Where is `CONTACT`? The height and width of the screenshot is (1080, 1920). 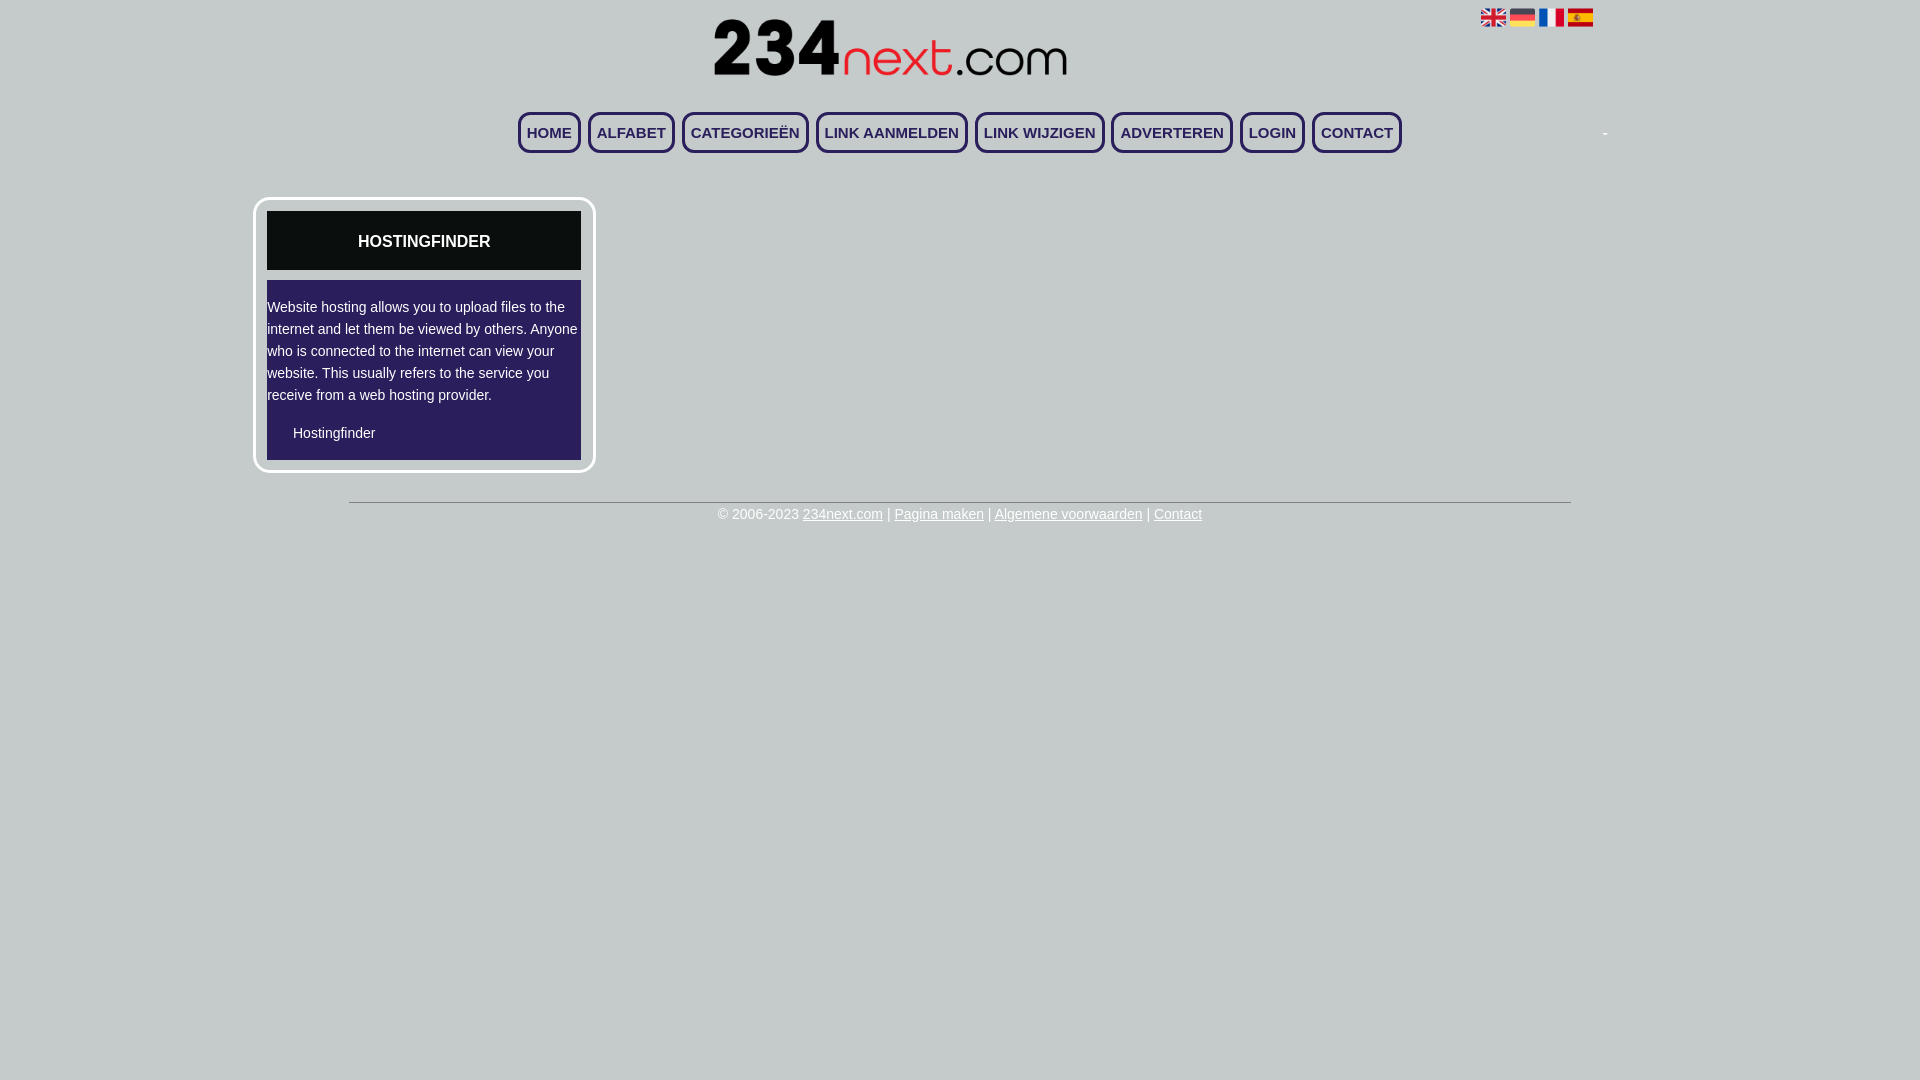
CONTACT is located at coordinates (1357, 132).